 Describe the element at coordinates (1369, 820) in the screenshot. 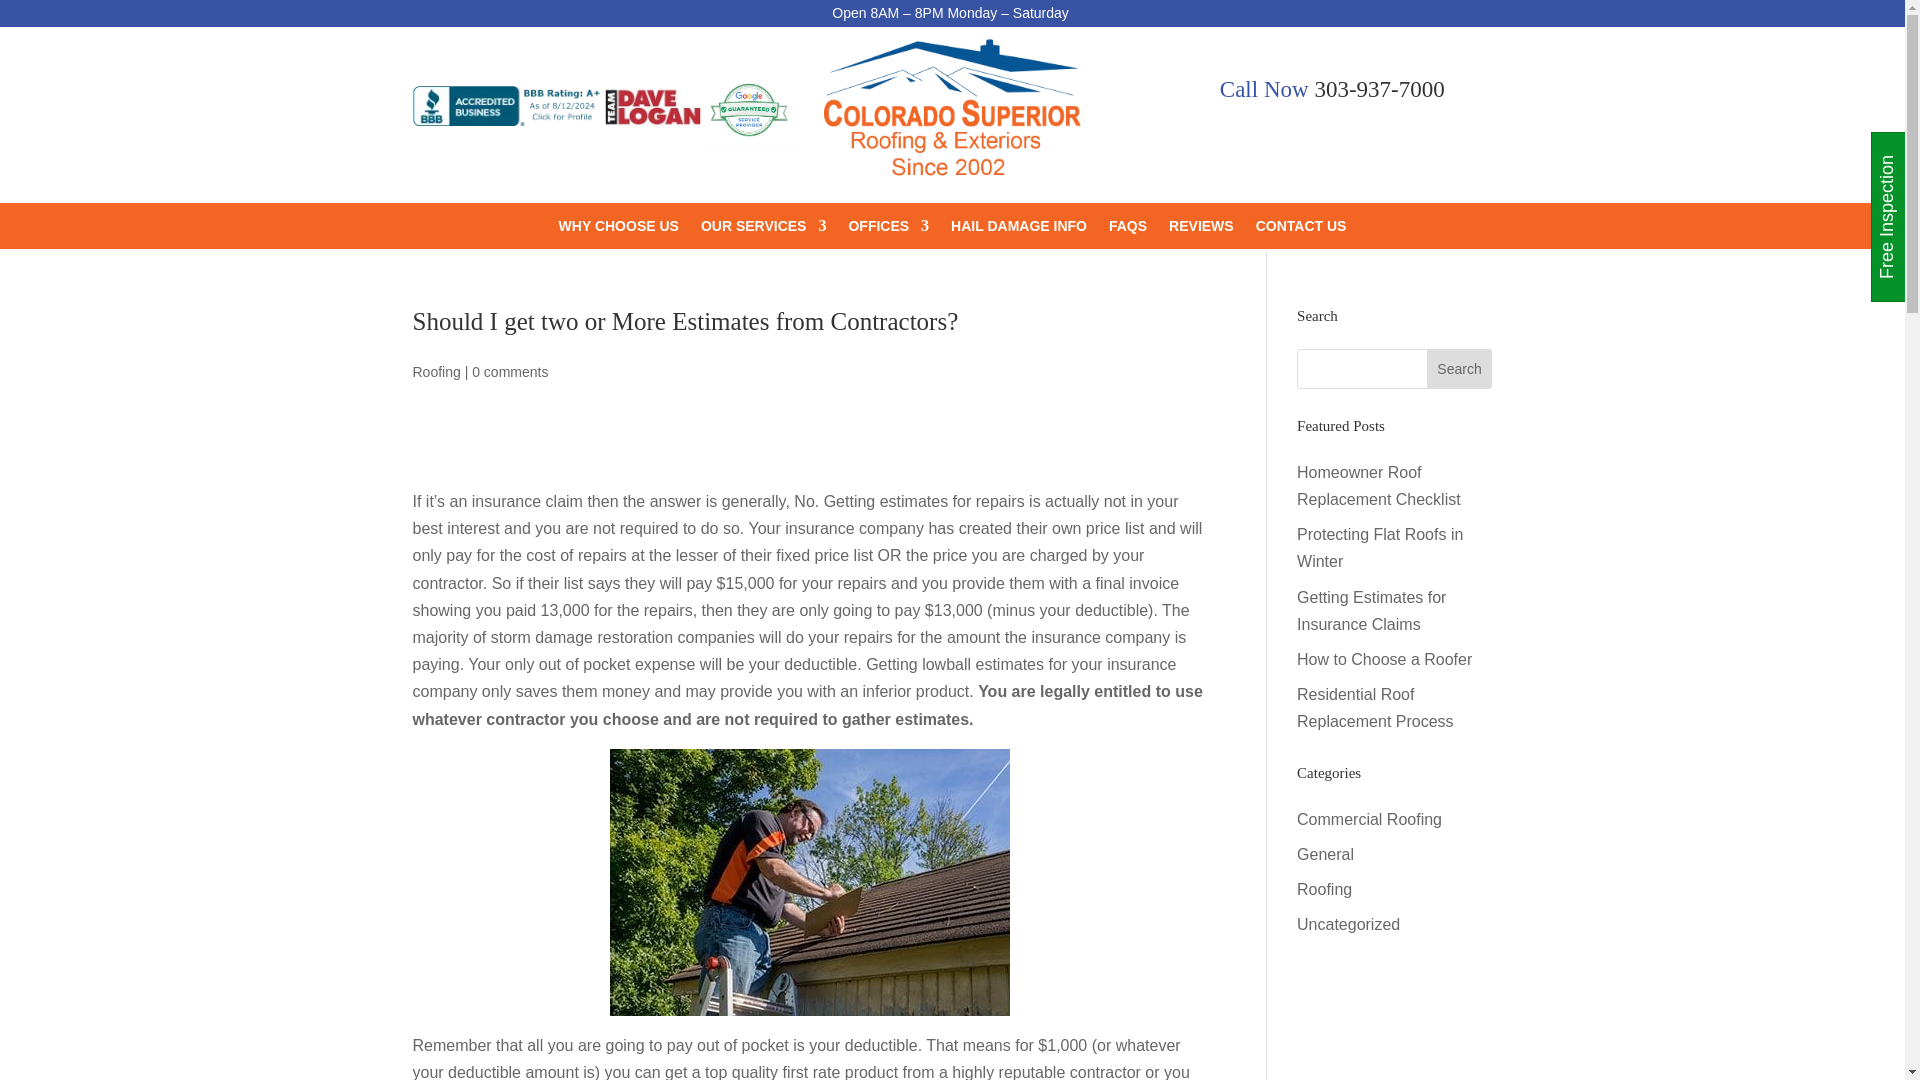

I see `Commercial Roofing` at that location.